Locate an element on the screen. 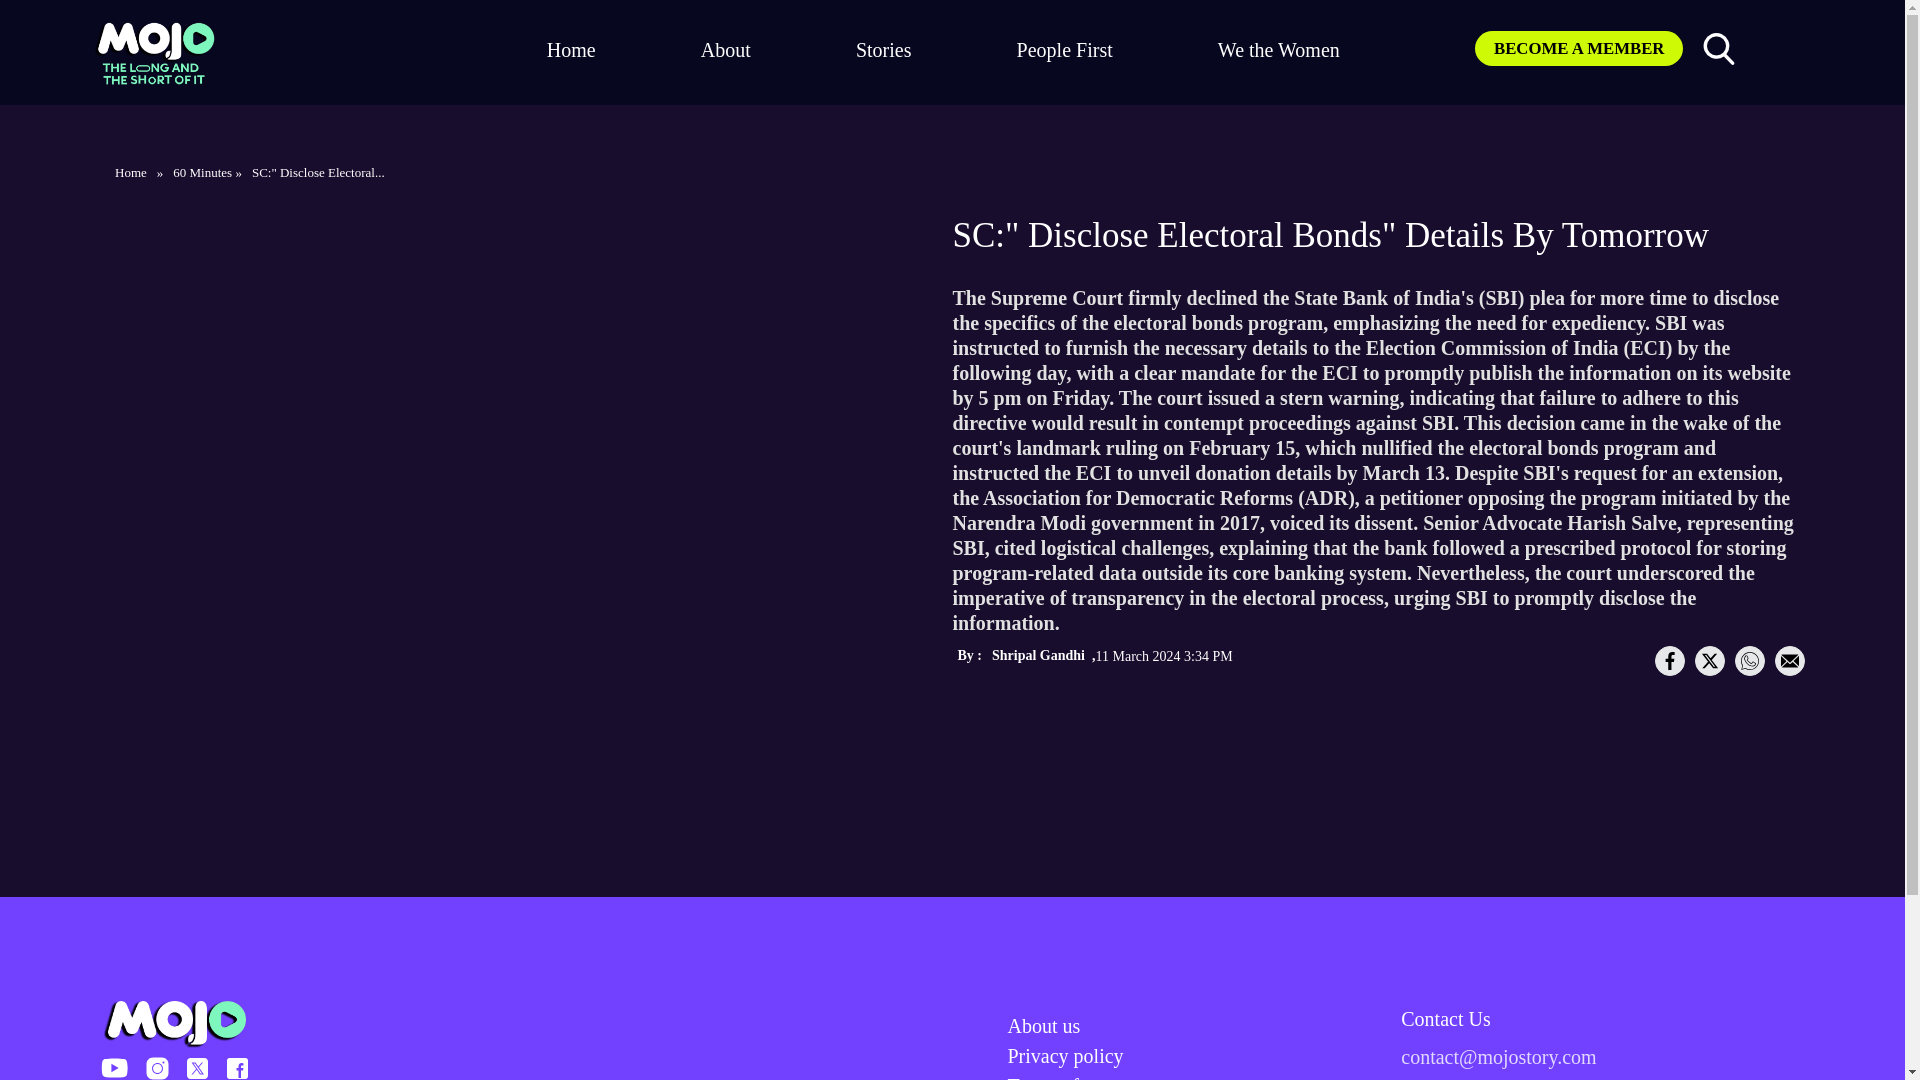  Home is located at coordinates (571, 49).